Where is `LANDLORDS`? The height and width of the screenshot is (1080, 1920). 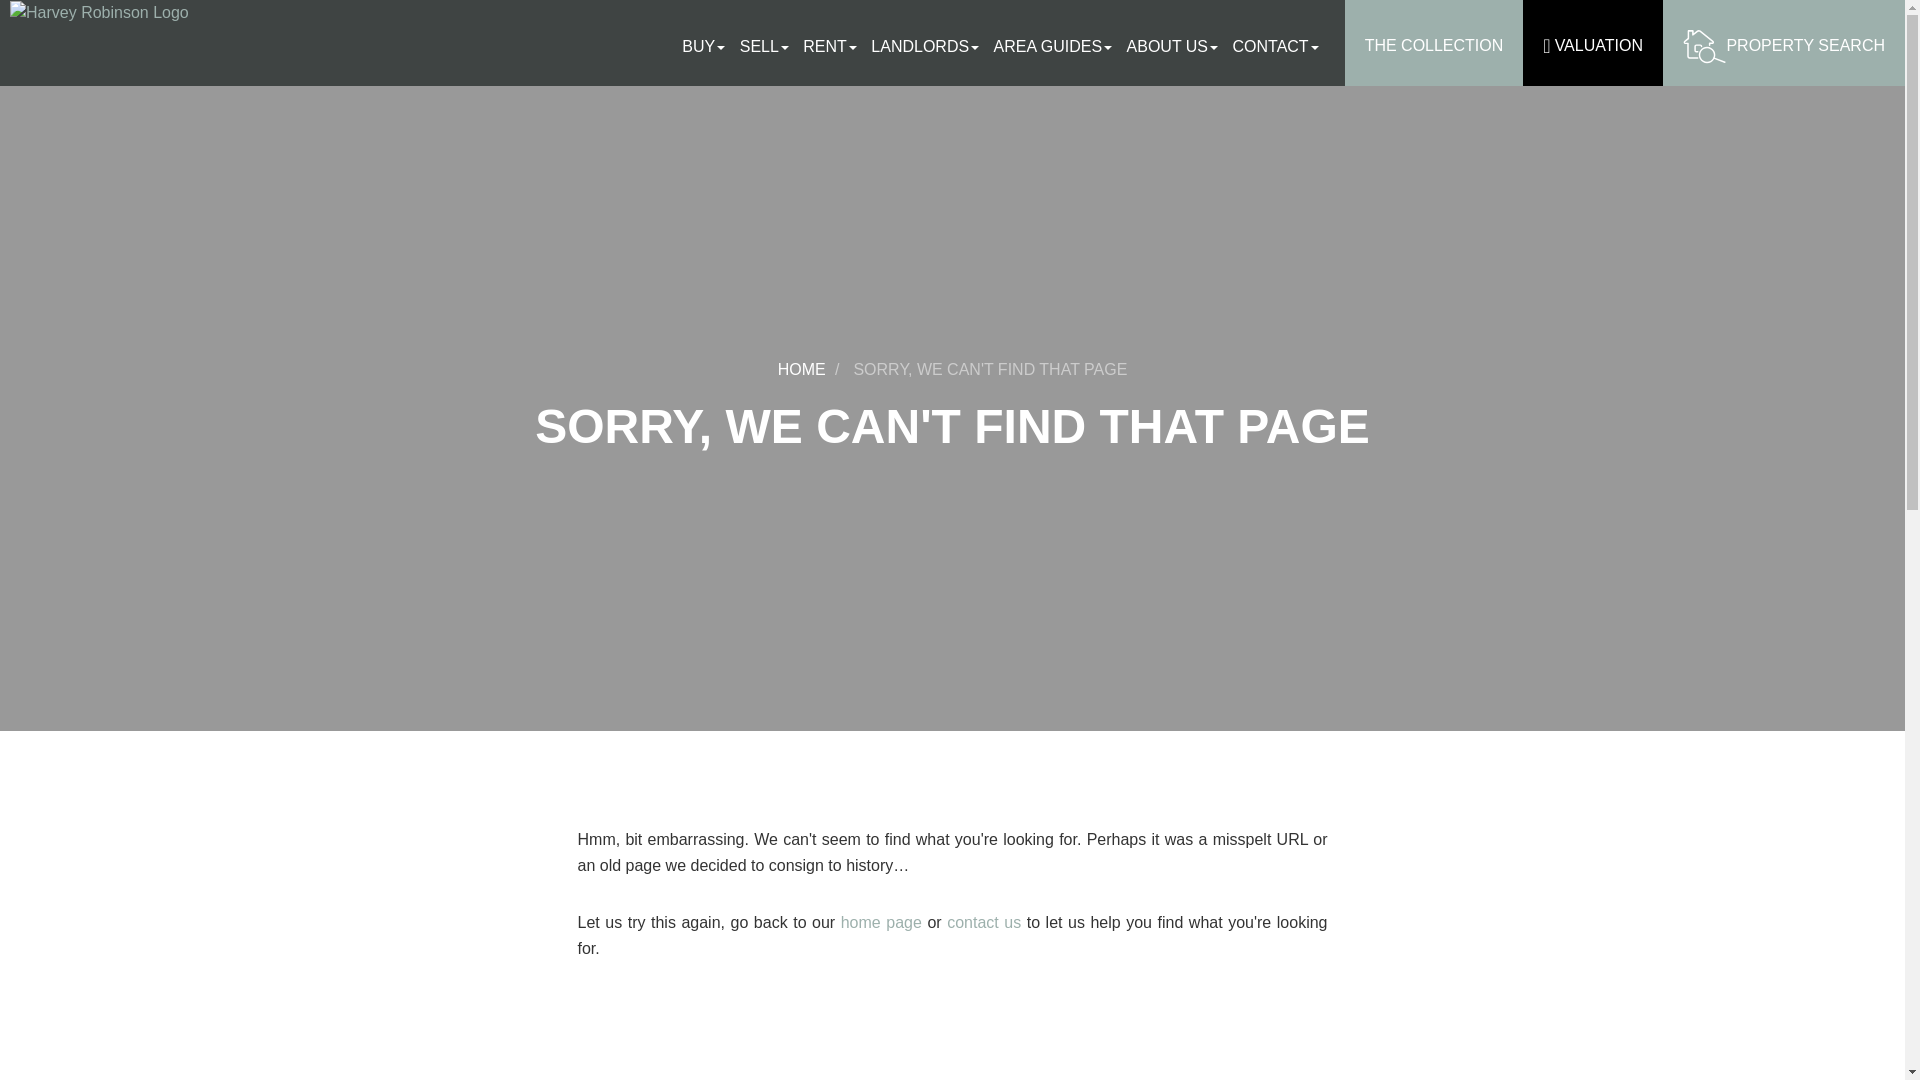 LANDLORDS is located at coordinates (930, 46).